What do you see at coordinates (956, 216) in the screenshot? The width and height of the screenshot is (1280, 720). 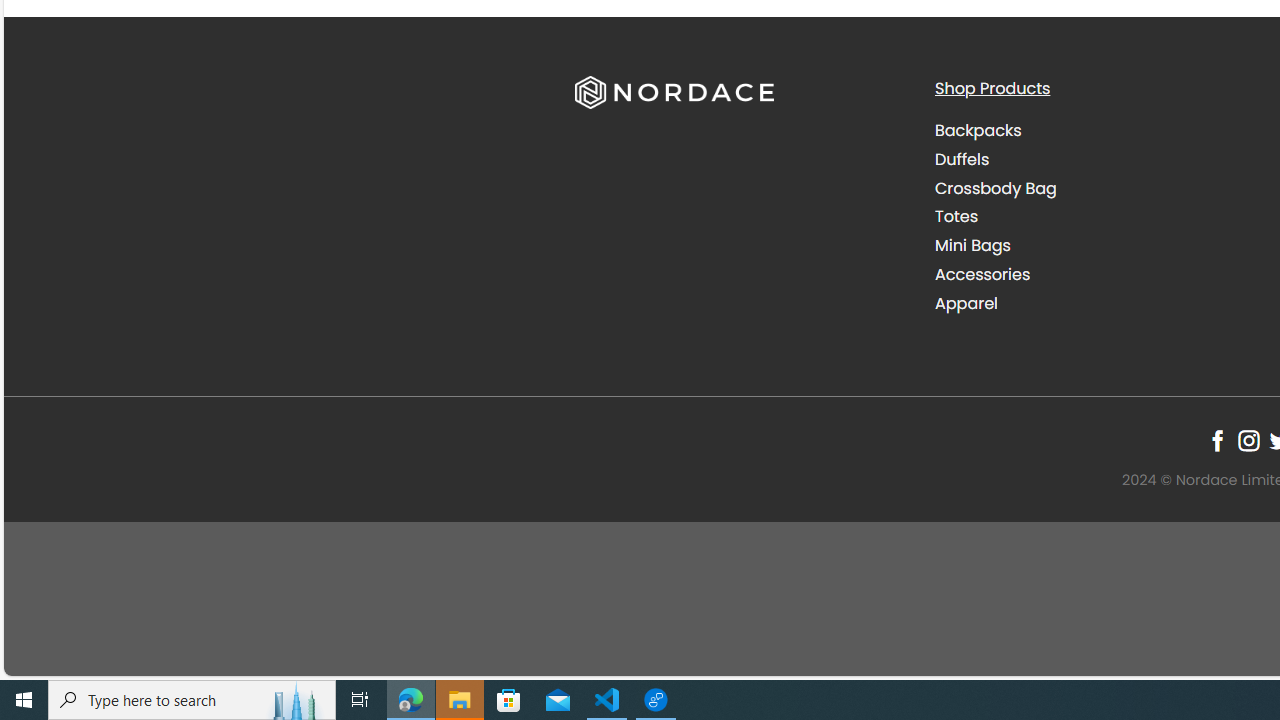 I see `Totes` at bounding box center [956, 216].